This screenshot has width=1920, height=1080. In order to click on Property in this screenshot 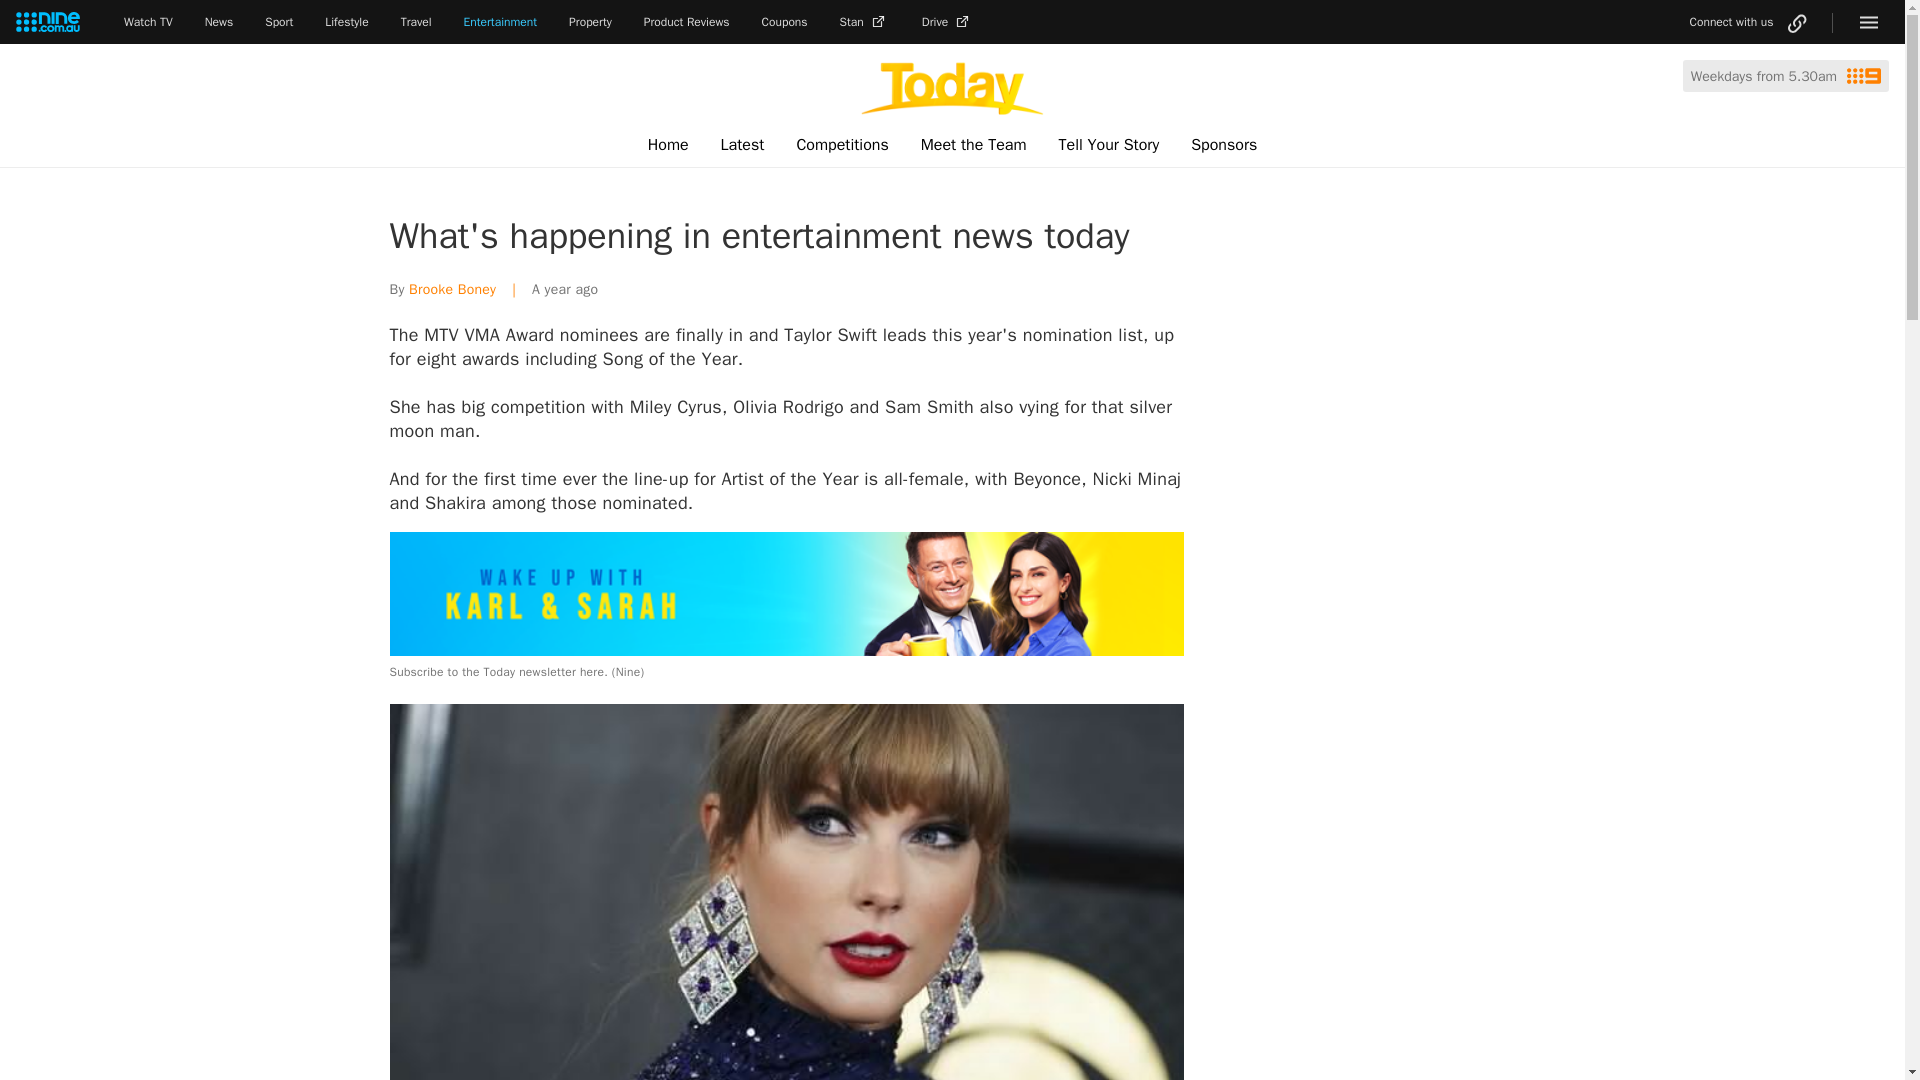, I will do `click(590, 22)`.